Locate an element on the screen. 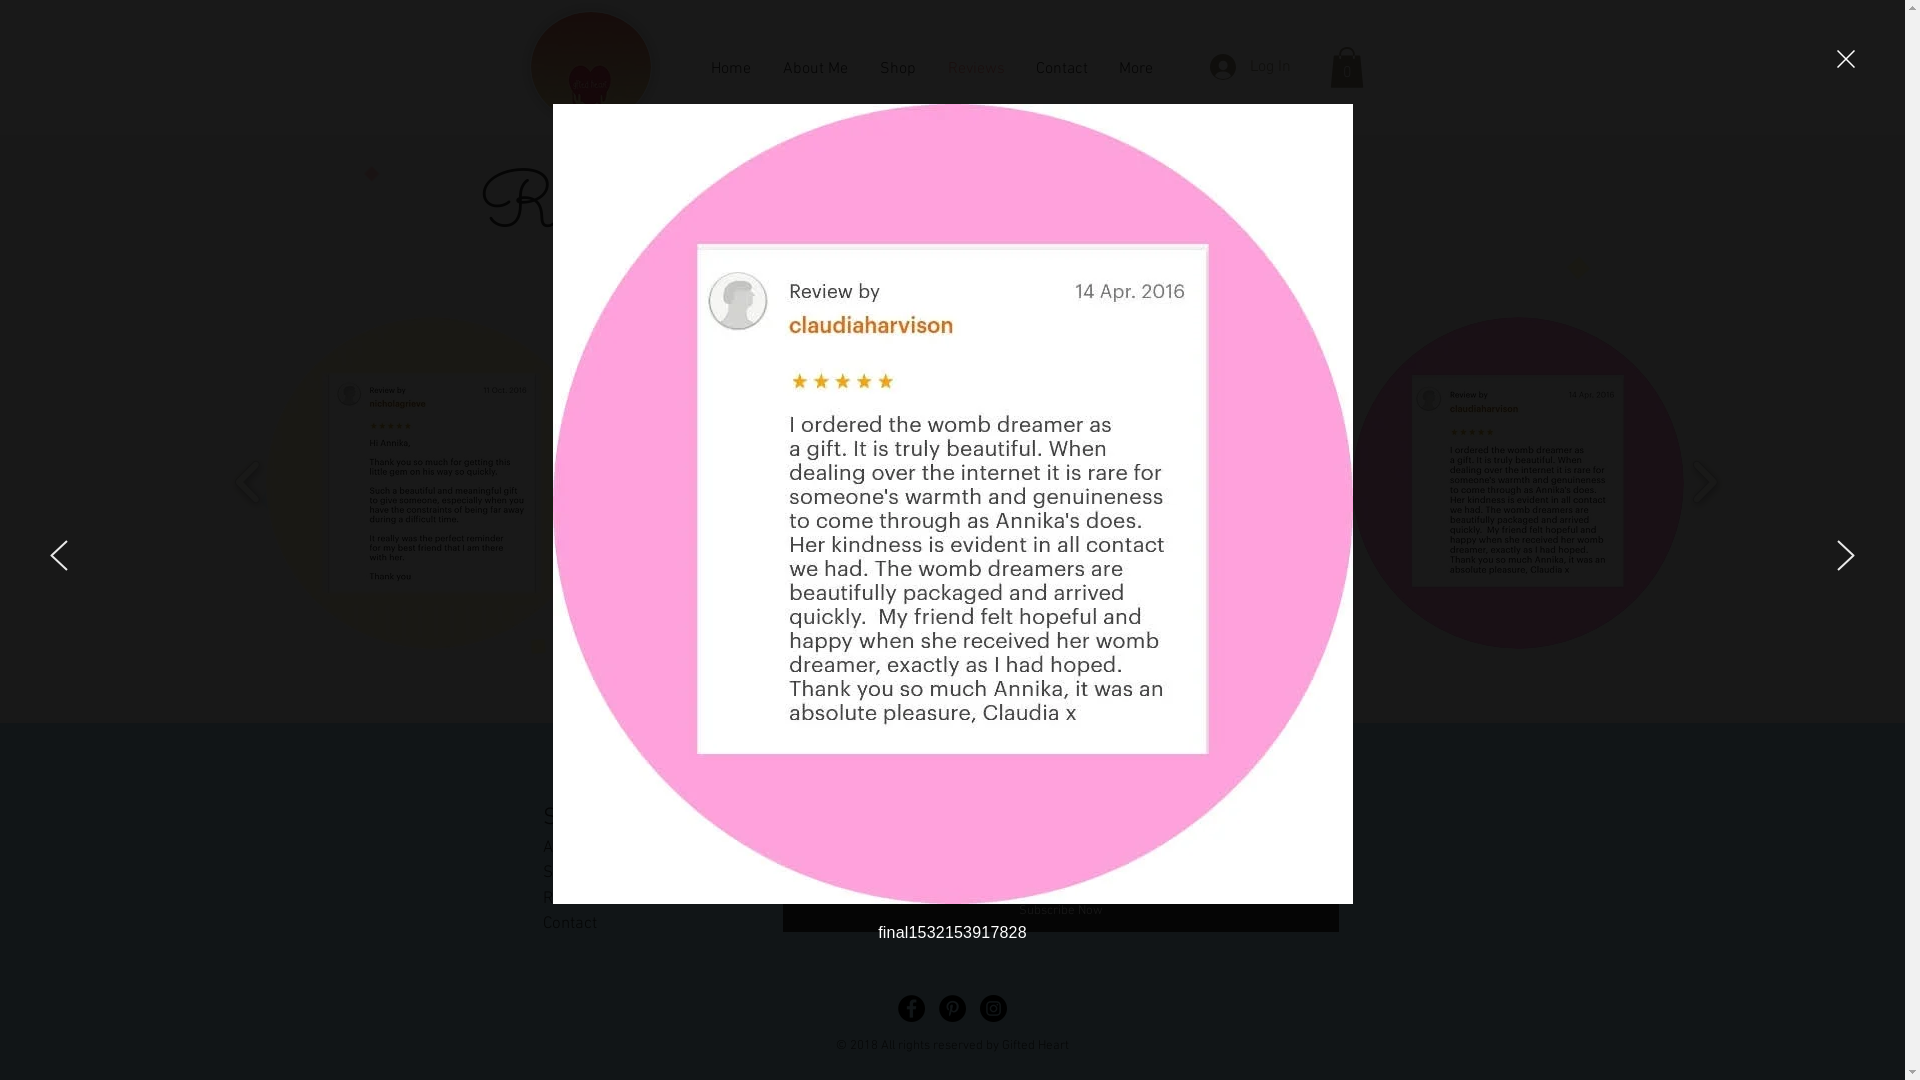 This screenshot has width=1920, height=1080. Log In is located at coordinates (1250, 67).